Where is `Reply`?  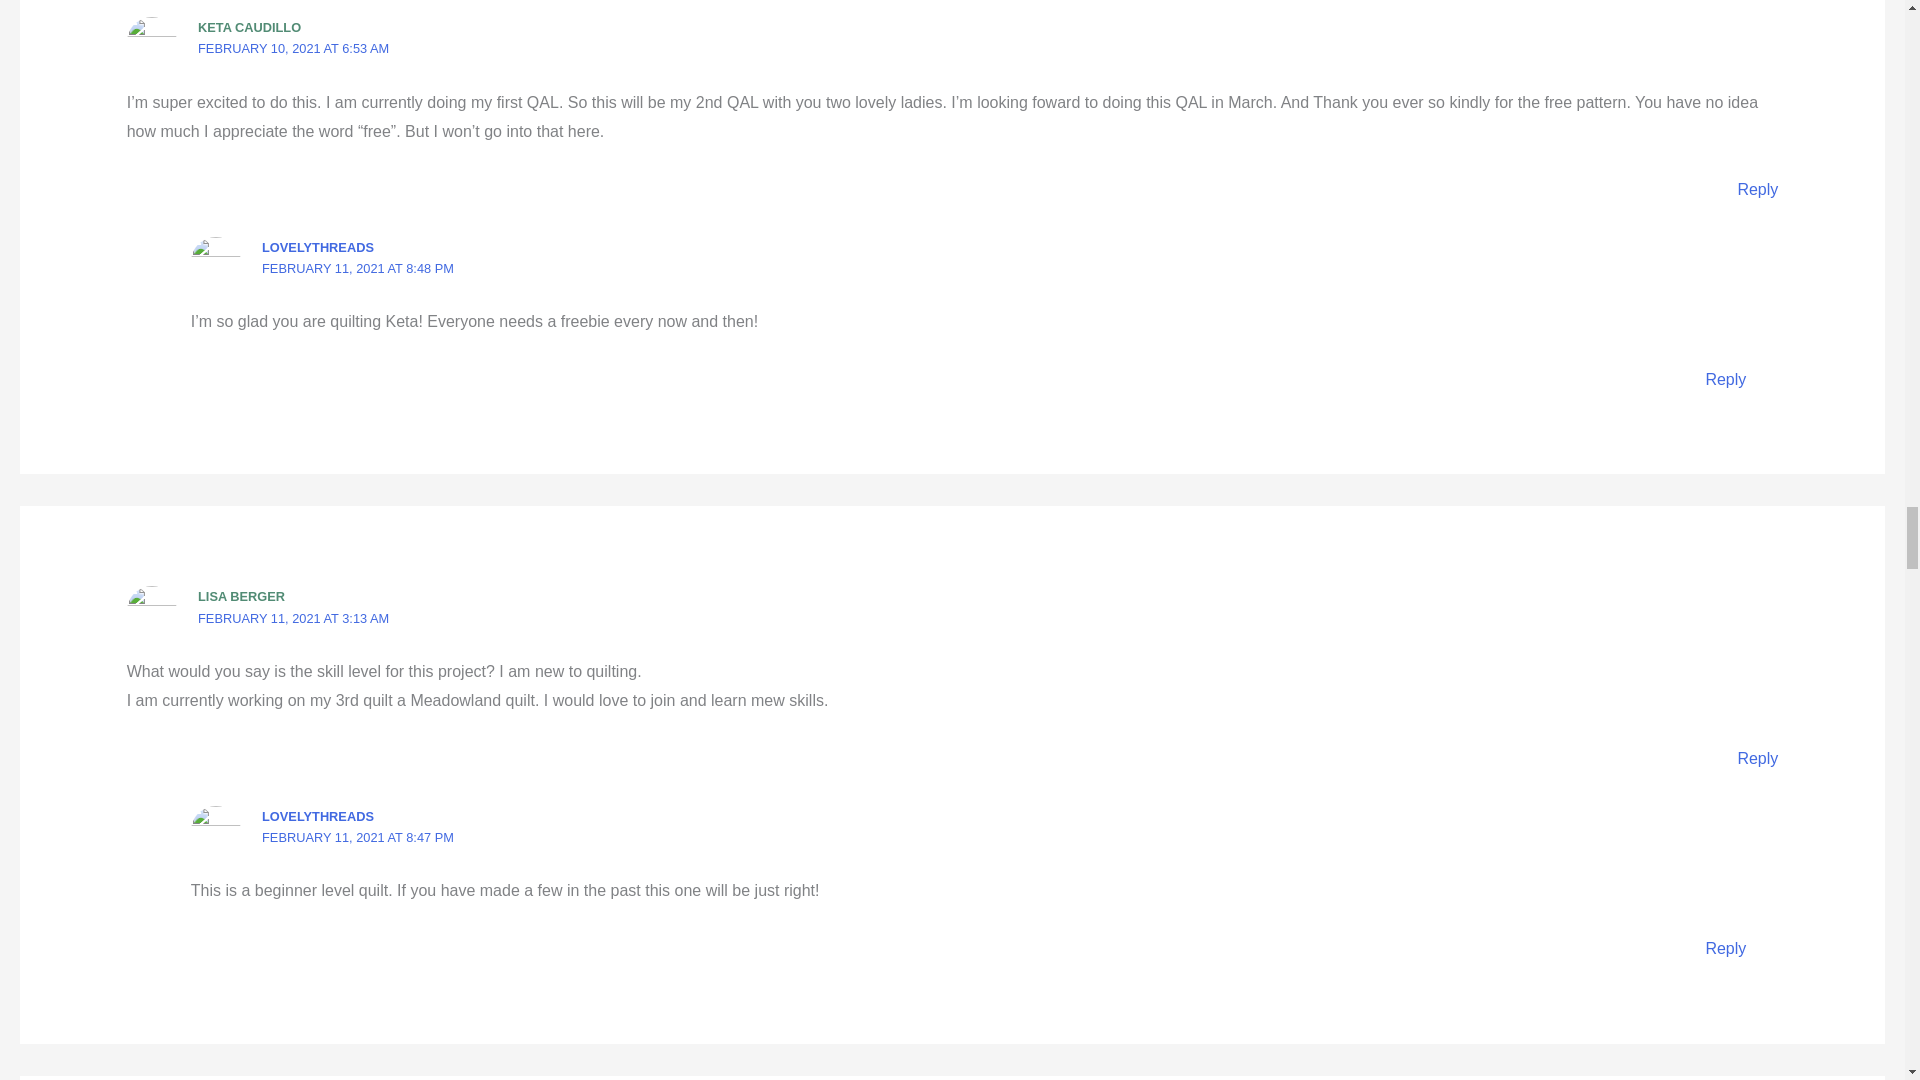
Reply is located at coordinates (1757, 189).